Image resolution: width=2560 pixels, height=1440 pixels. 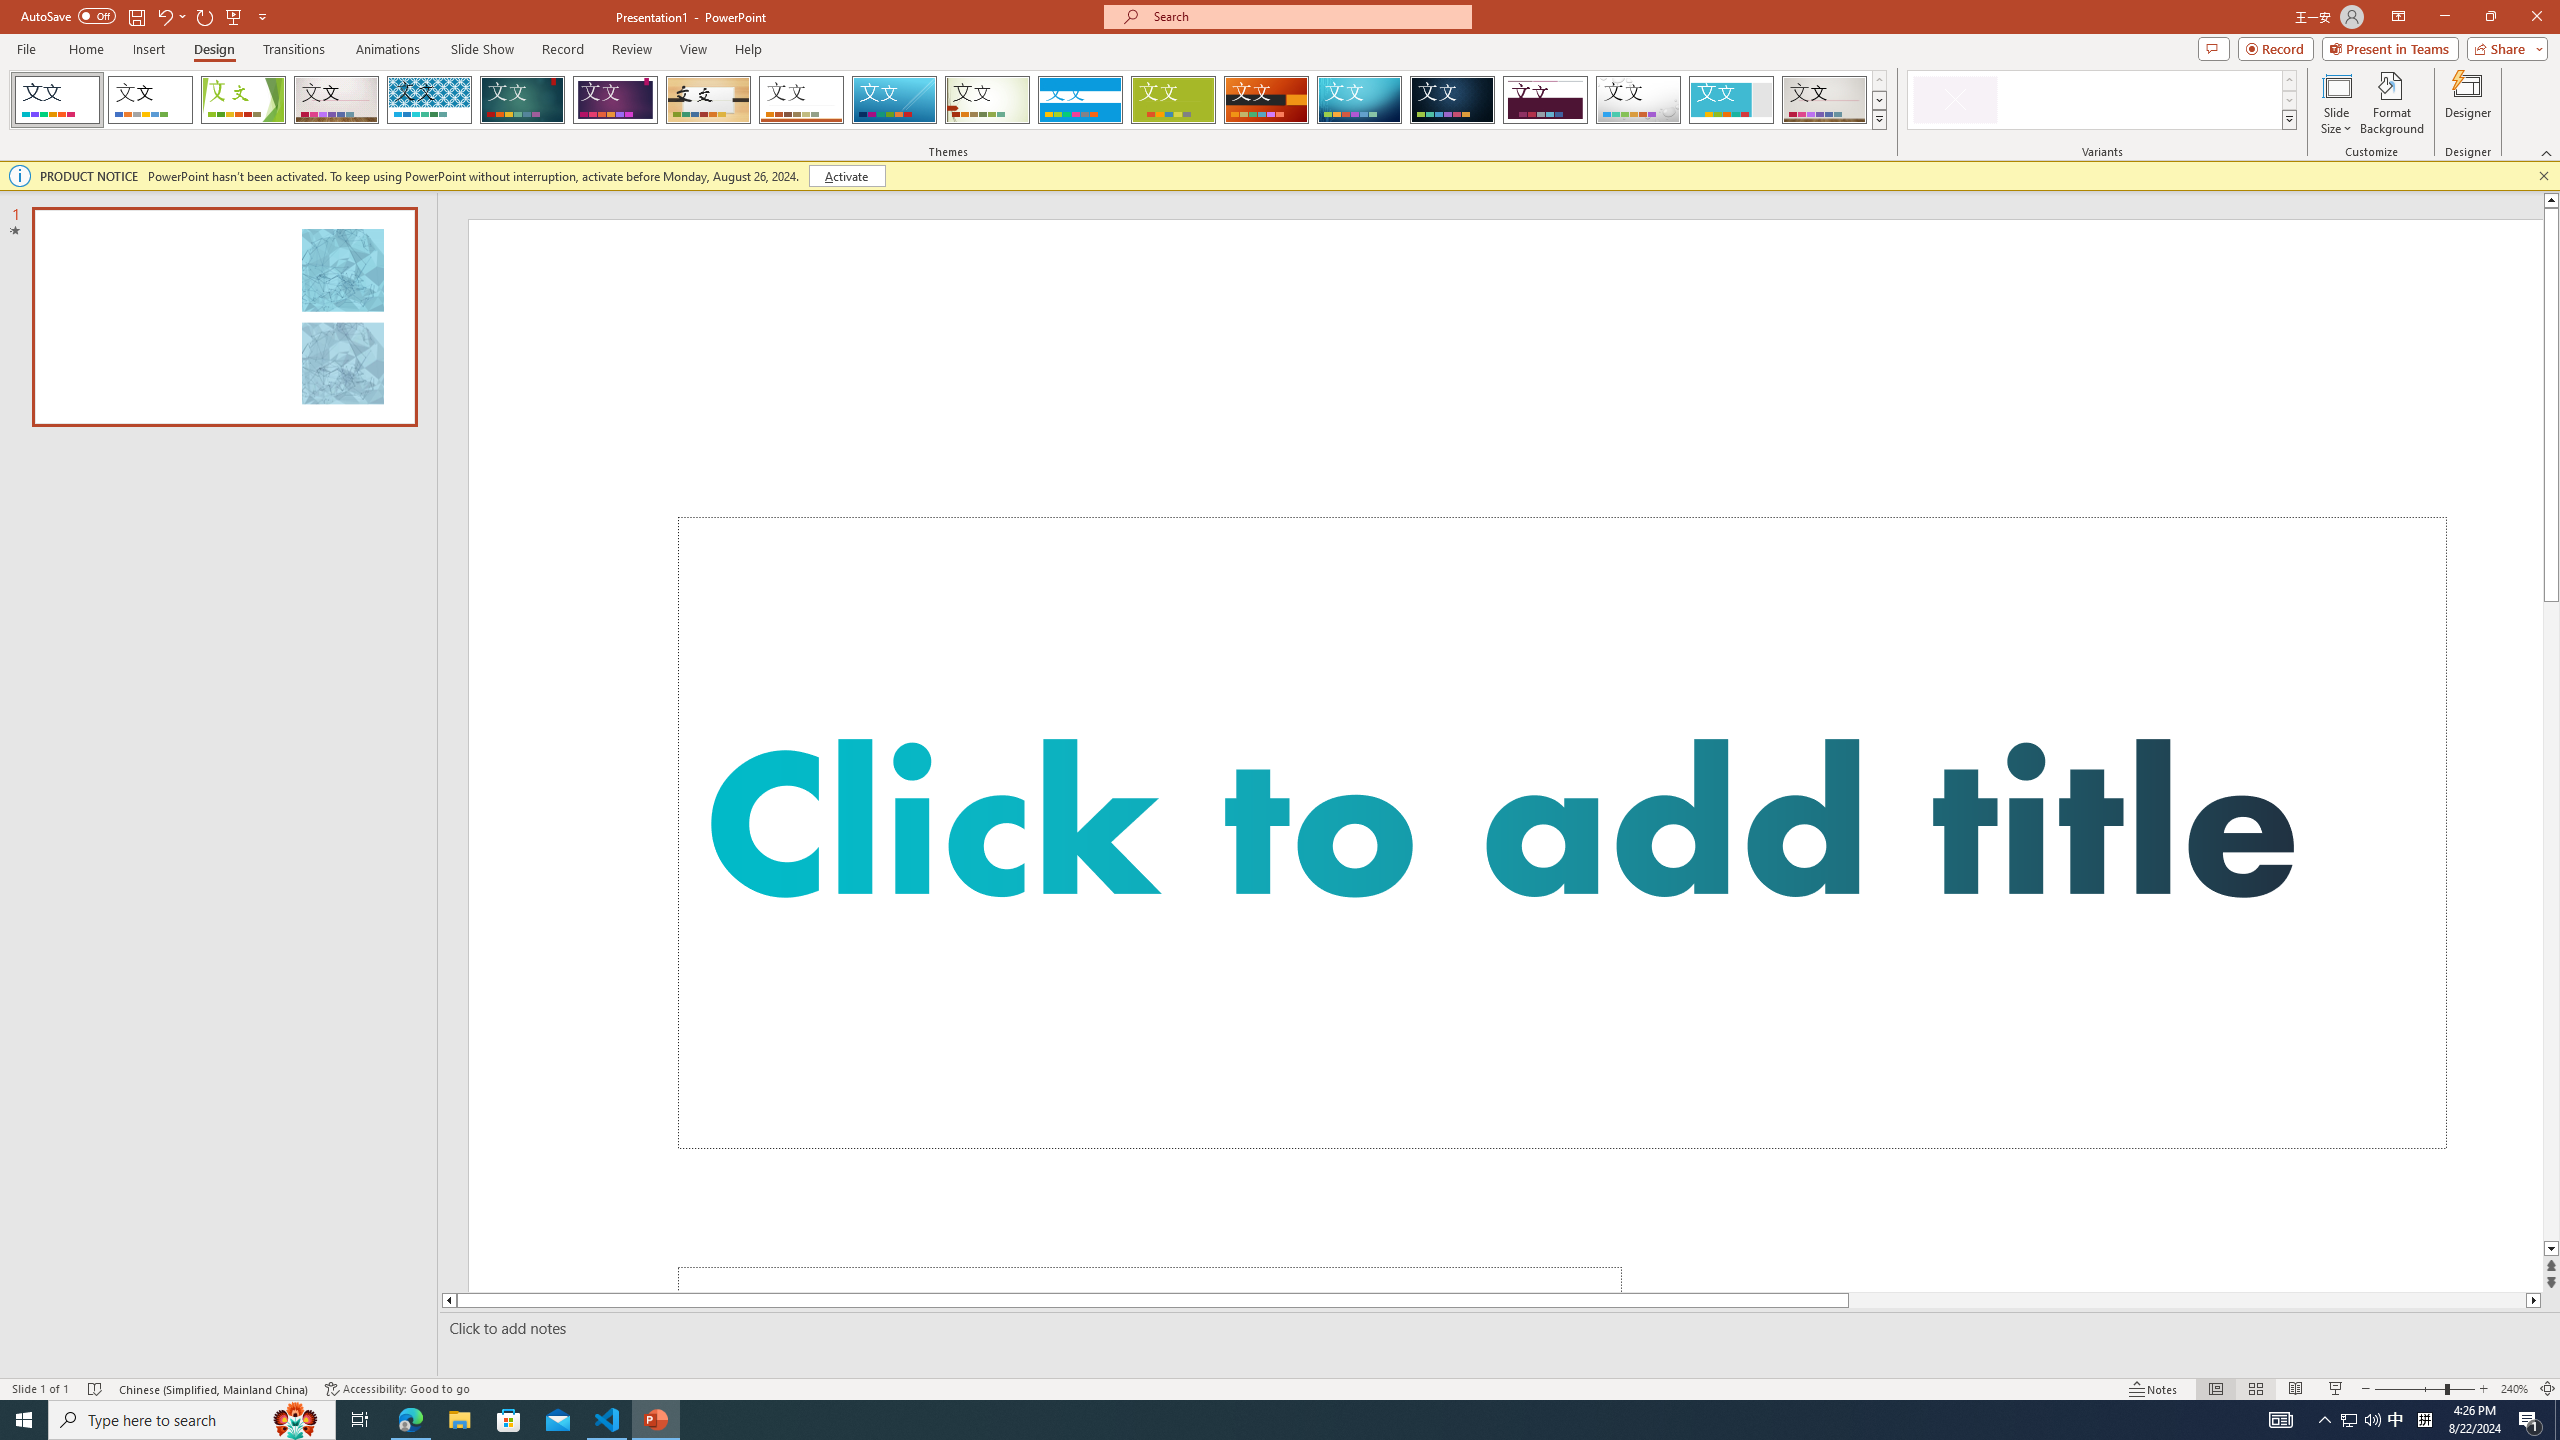 What do you see at coordinates (164, 16) in the screenshot?
I see `Undo` at bounding box center [164, 16].